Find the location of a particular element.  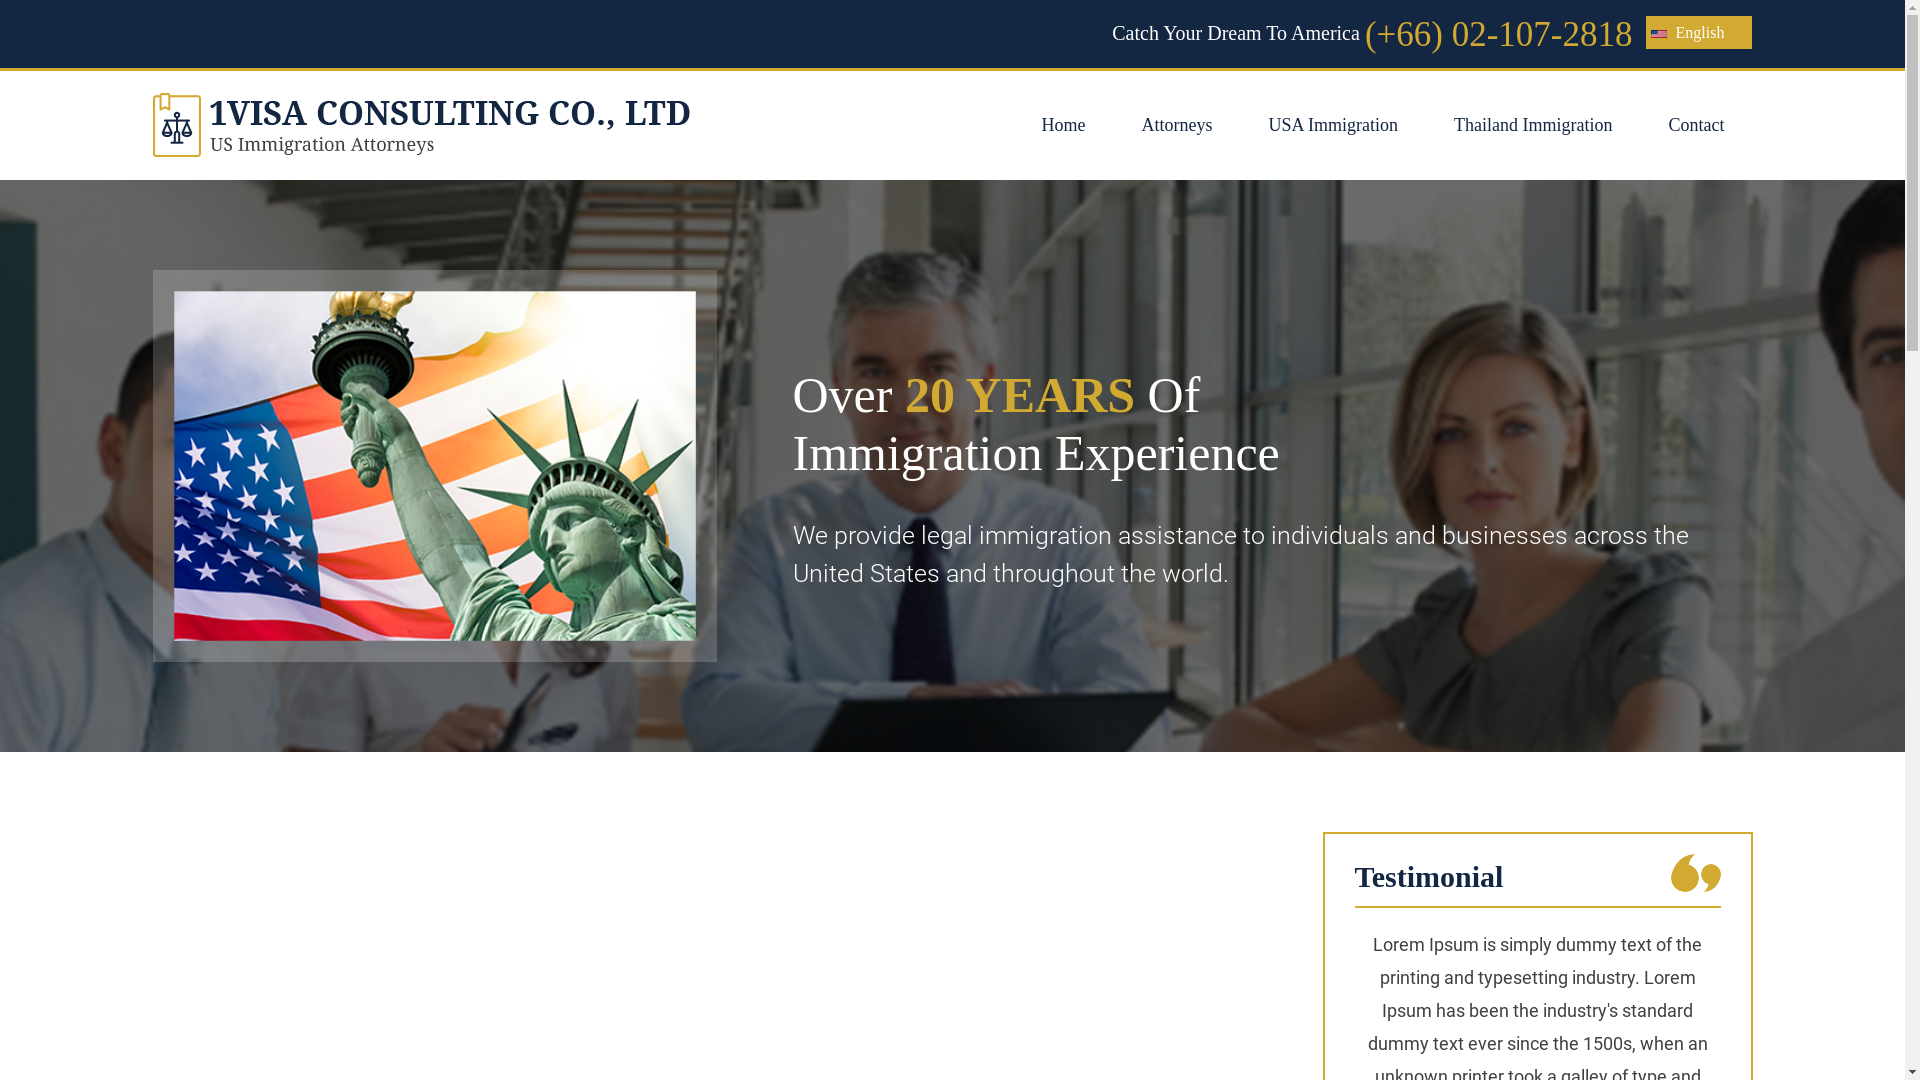

Contact is located at coordinates (1696, 126).